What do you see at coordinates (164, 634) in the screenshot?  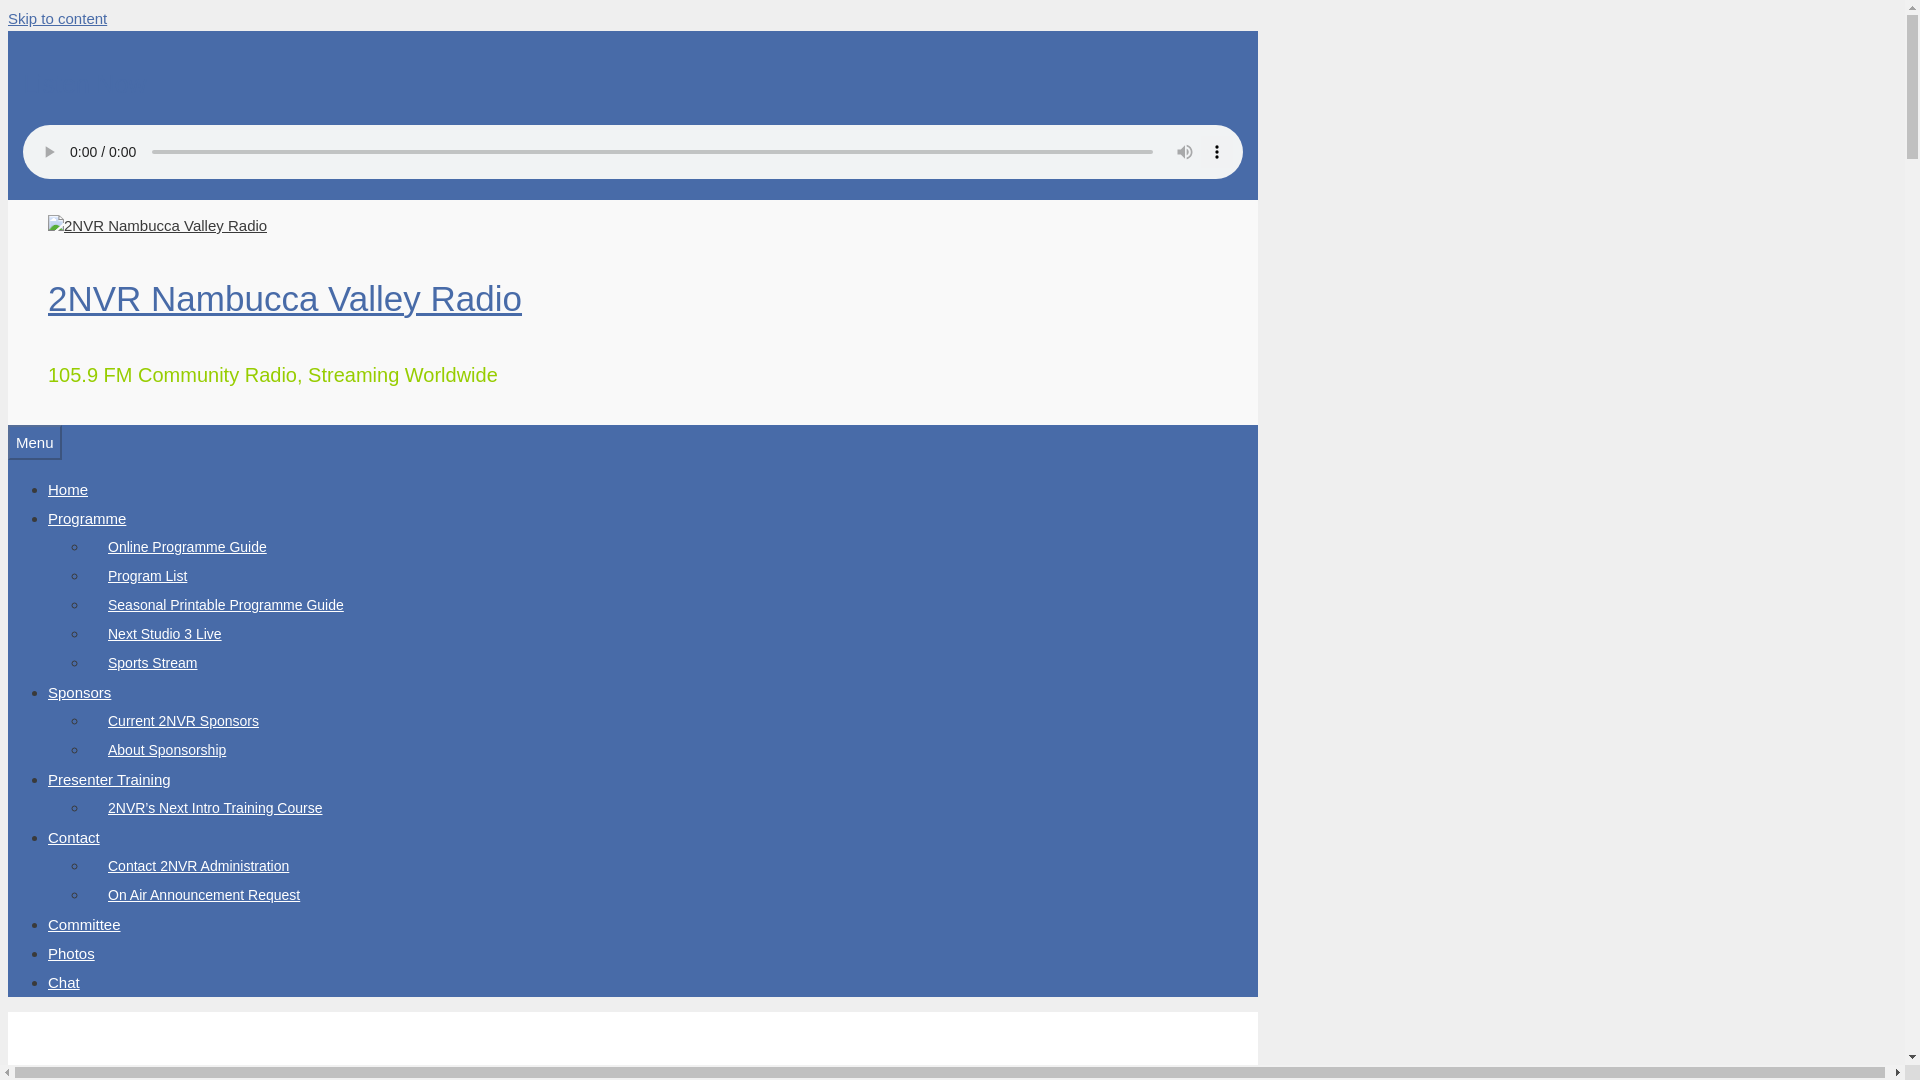 I see `Next Studio 3 Live` at bounding box center [164, 634].